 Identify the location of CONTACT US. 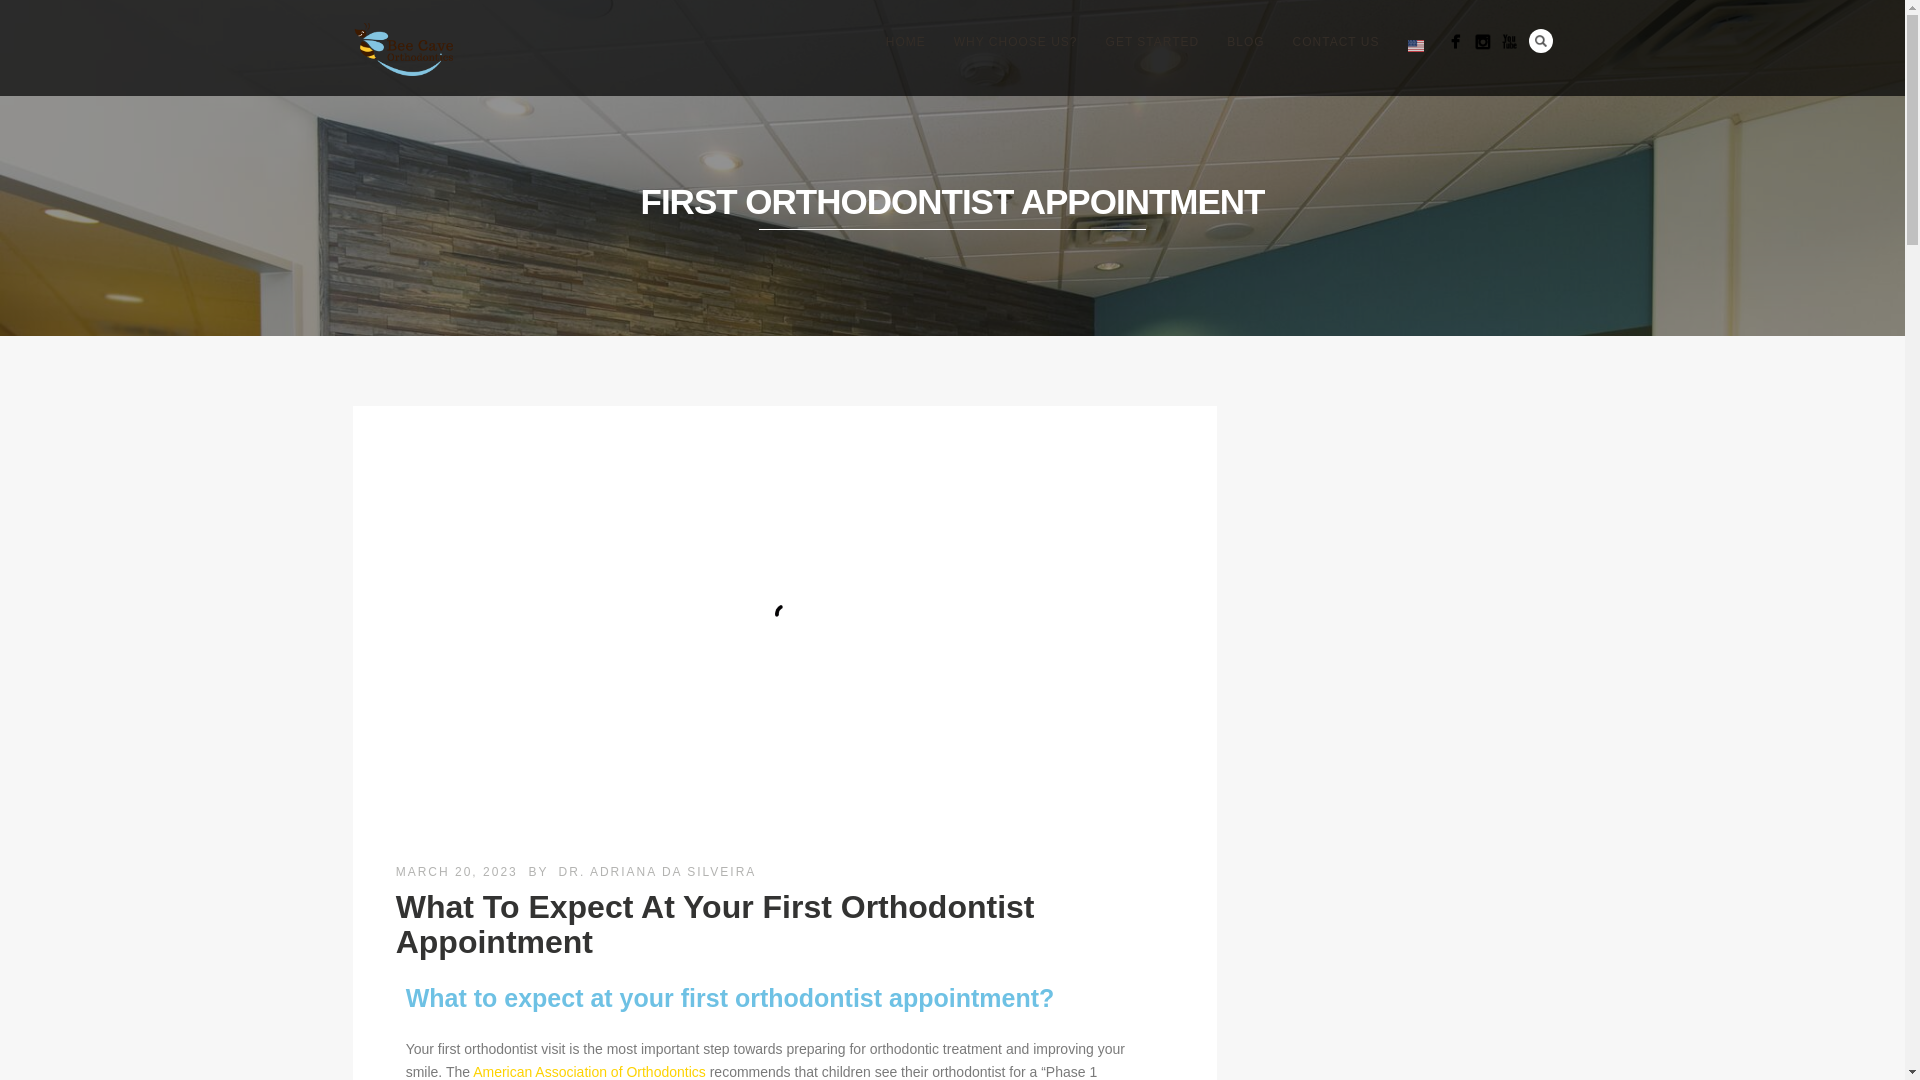
(1336, 42).